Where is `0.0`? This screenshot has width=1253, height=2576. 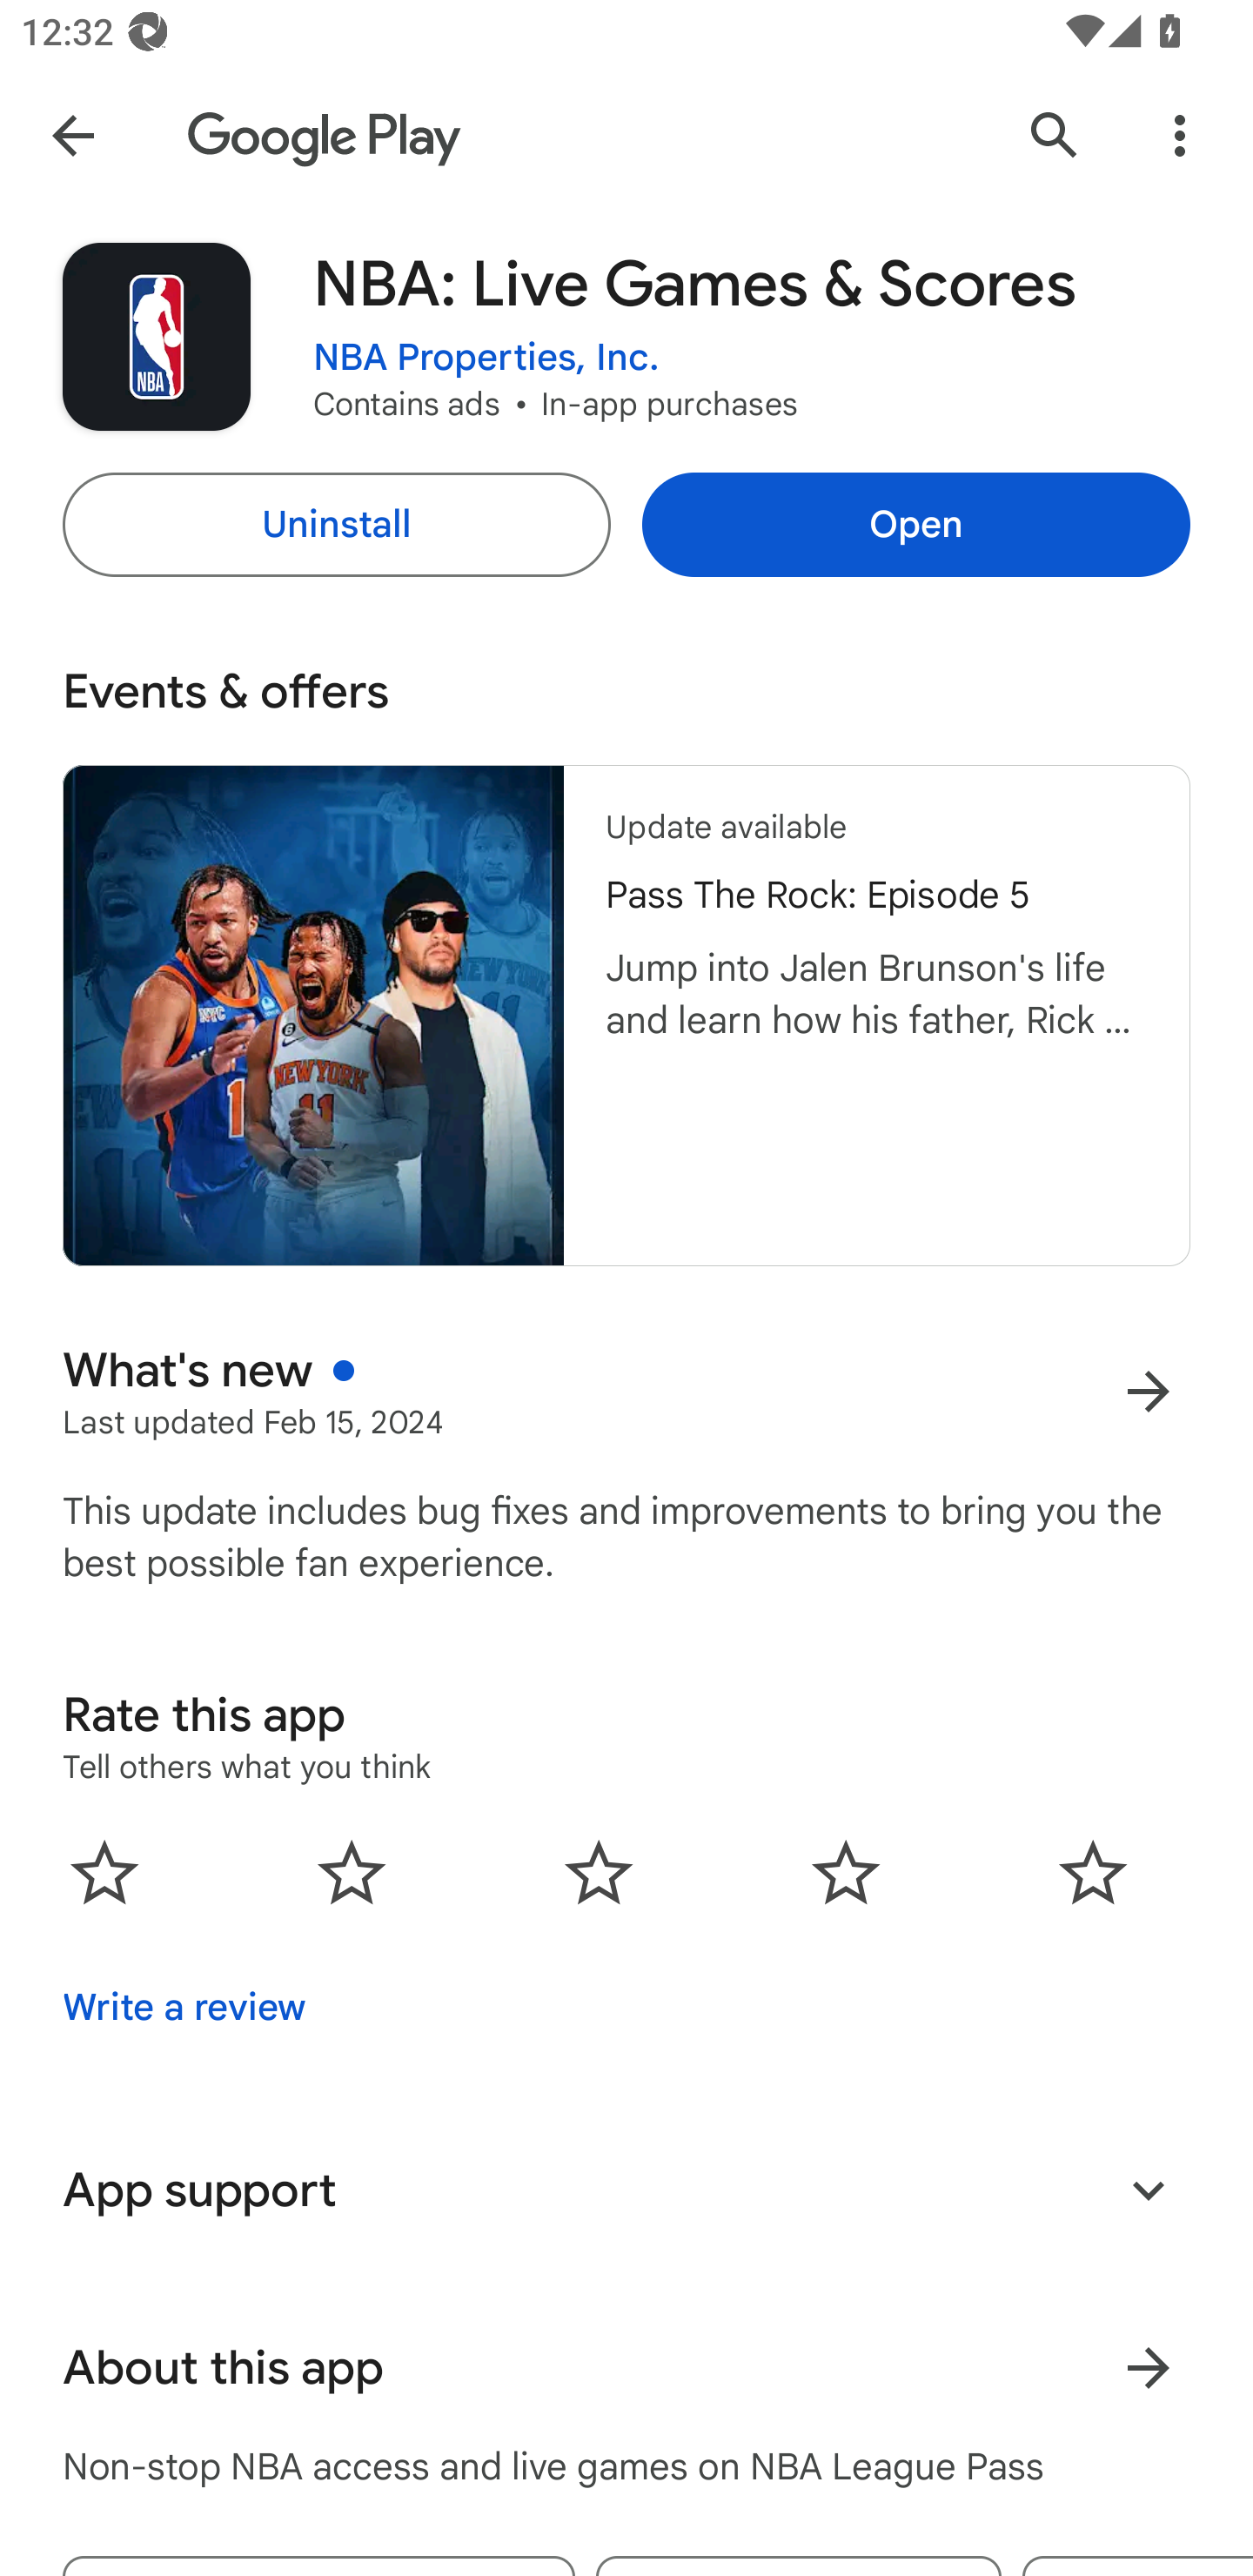
0.0 is located at coordinates (599, 1871).